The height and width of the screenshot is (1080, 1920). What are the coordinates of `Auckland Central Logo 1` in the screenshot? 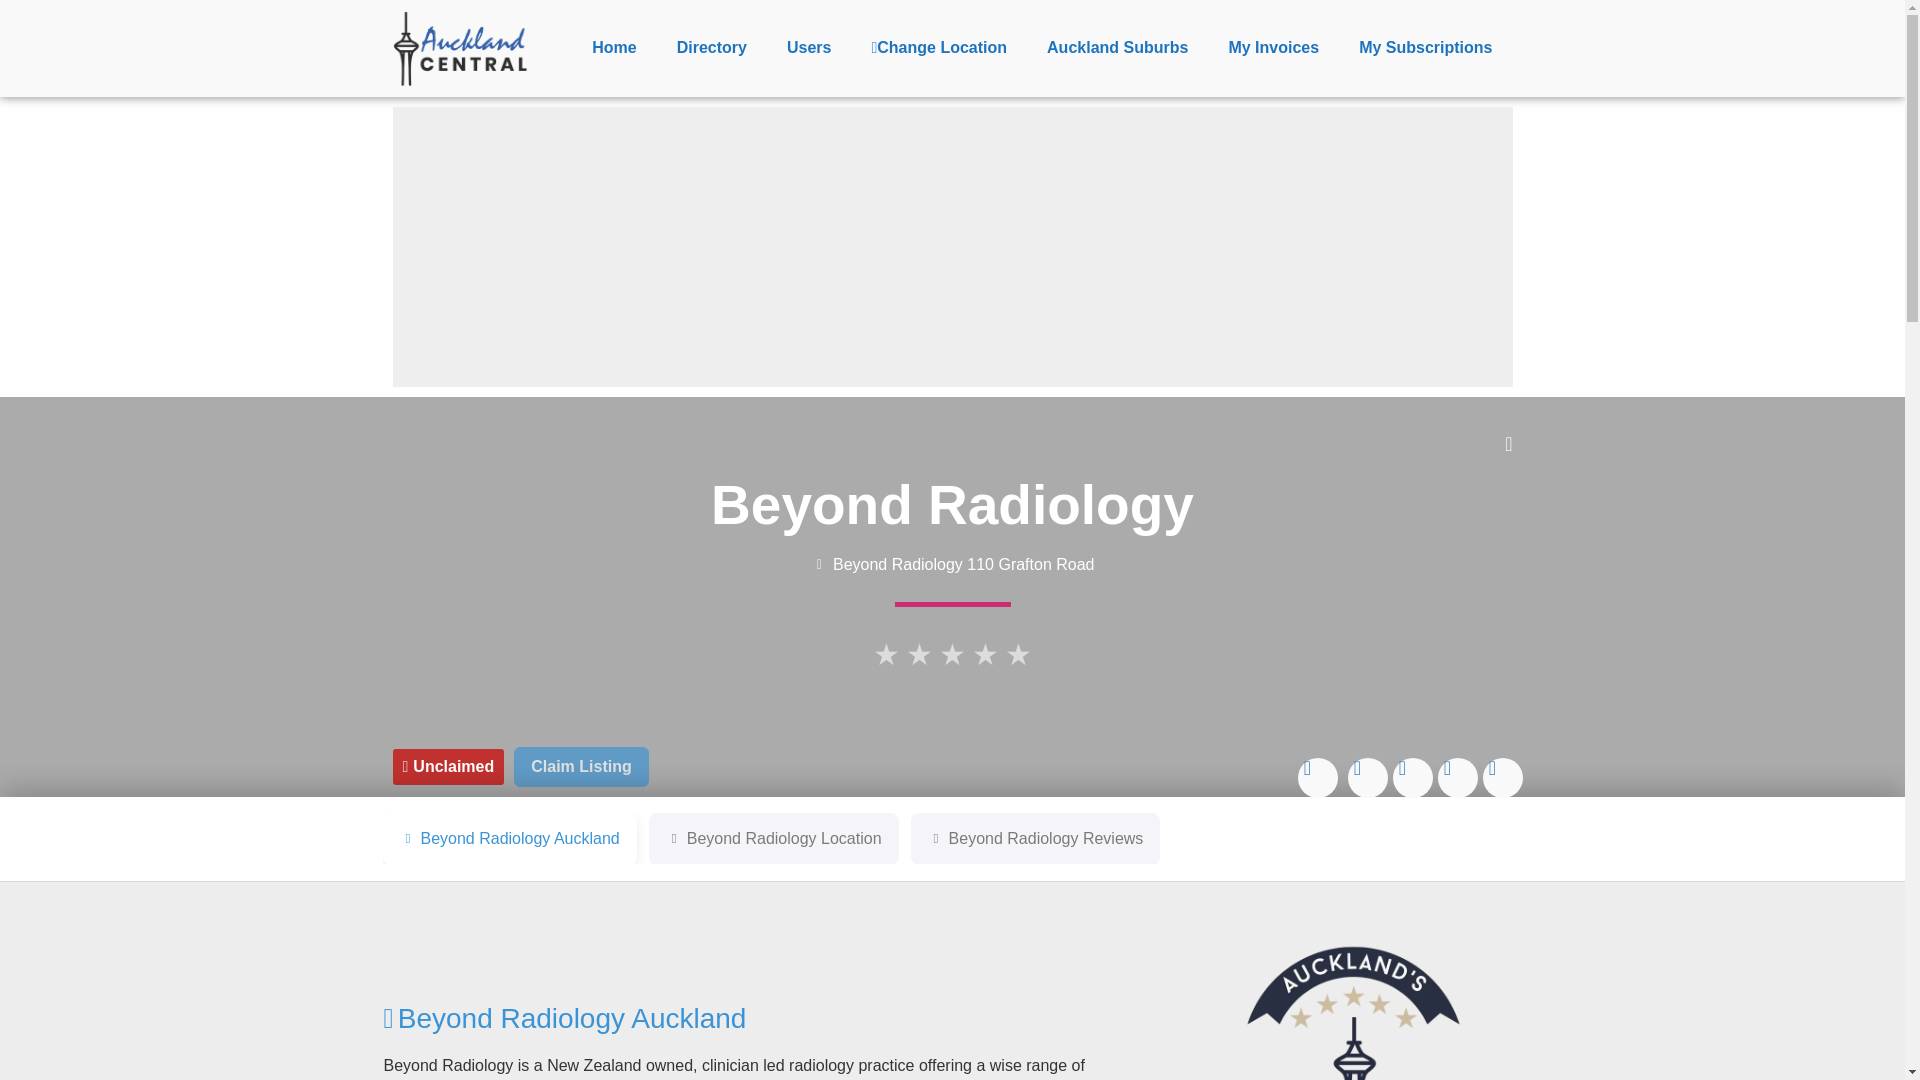 It's located at (461, 48).